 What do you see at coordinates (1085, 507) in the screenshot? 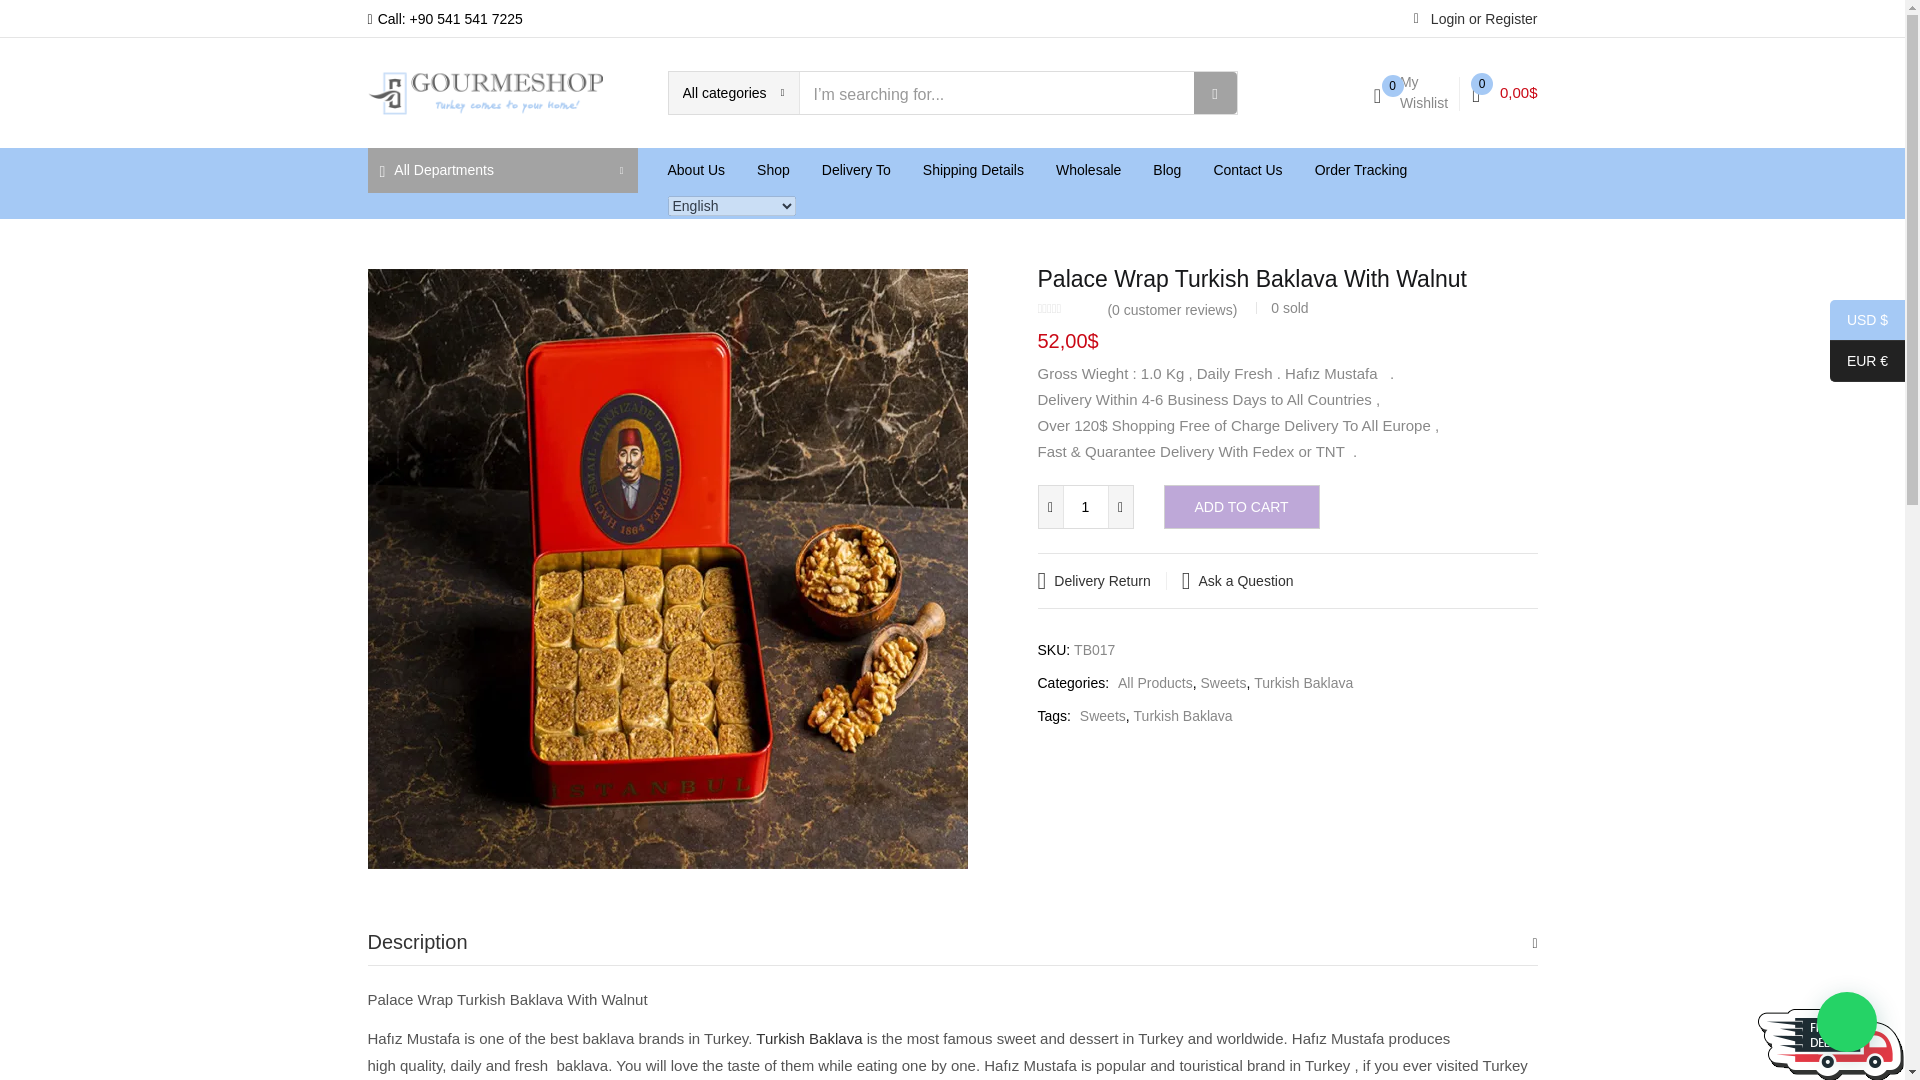
I see `1` at bounding box center [1085, 507].